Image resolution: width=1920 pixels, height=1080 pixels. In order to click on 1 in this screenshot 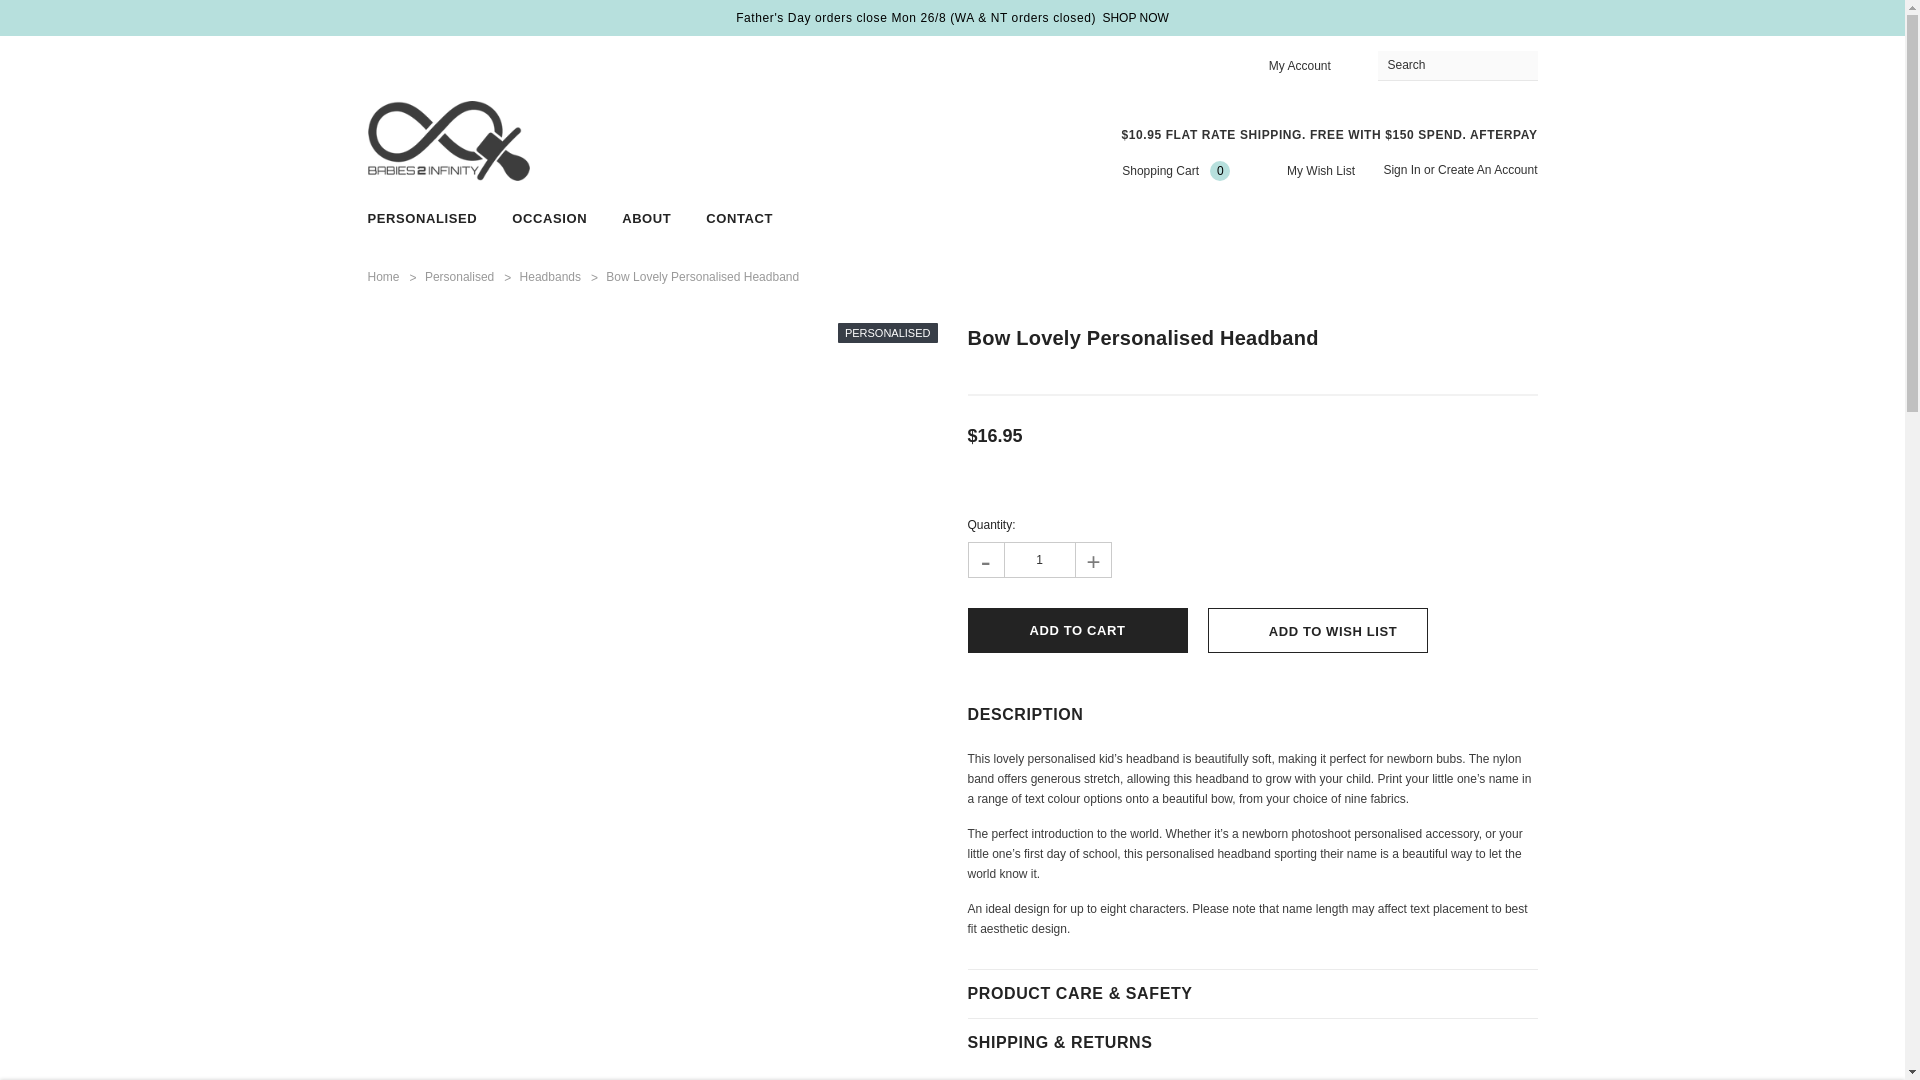, I will do `click(1038, 560)`.